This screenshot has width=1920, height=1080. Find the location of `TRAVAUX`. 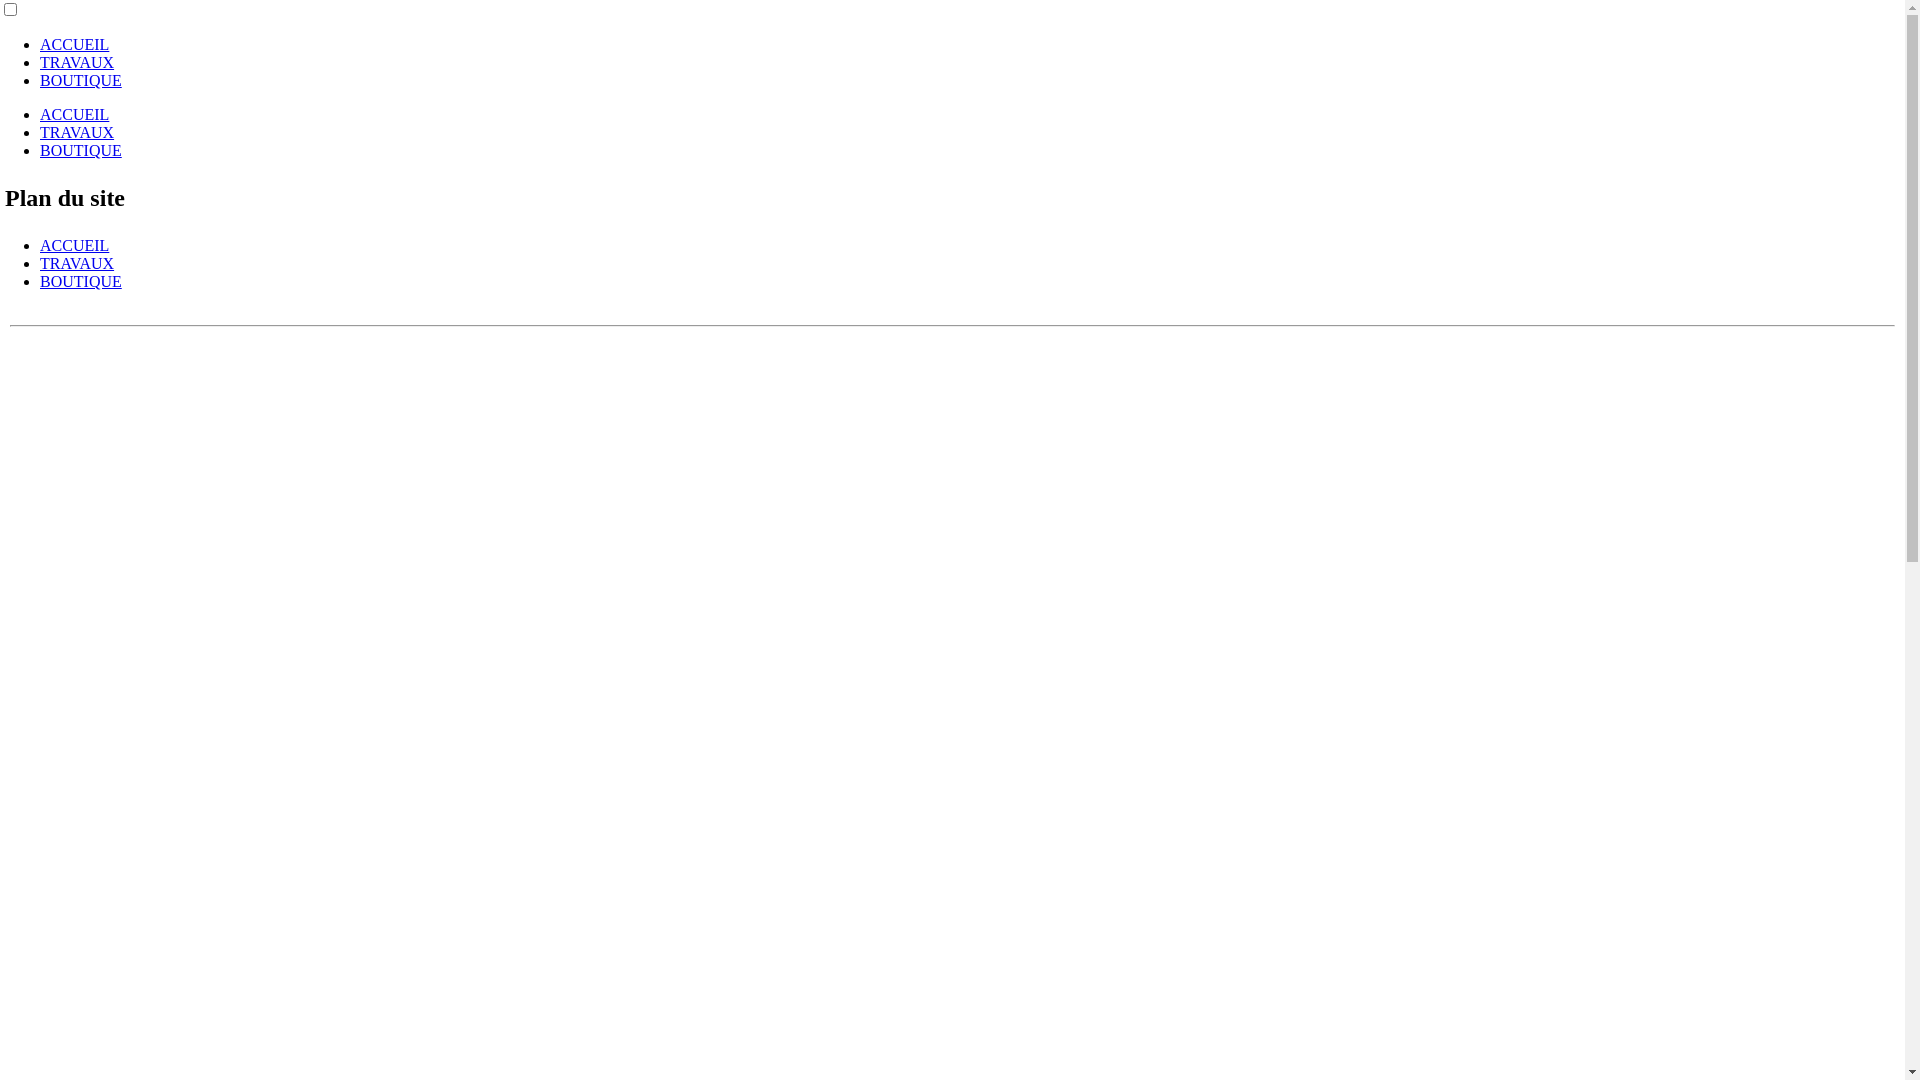

TRAVAUX is located at coordinates (77, 62).